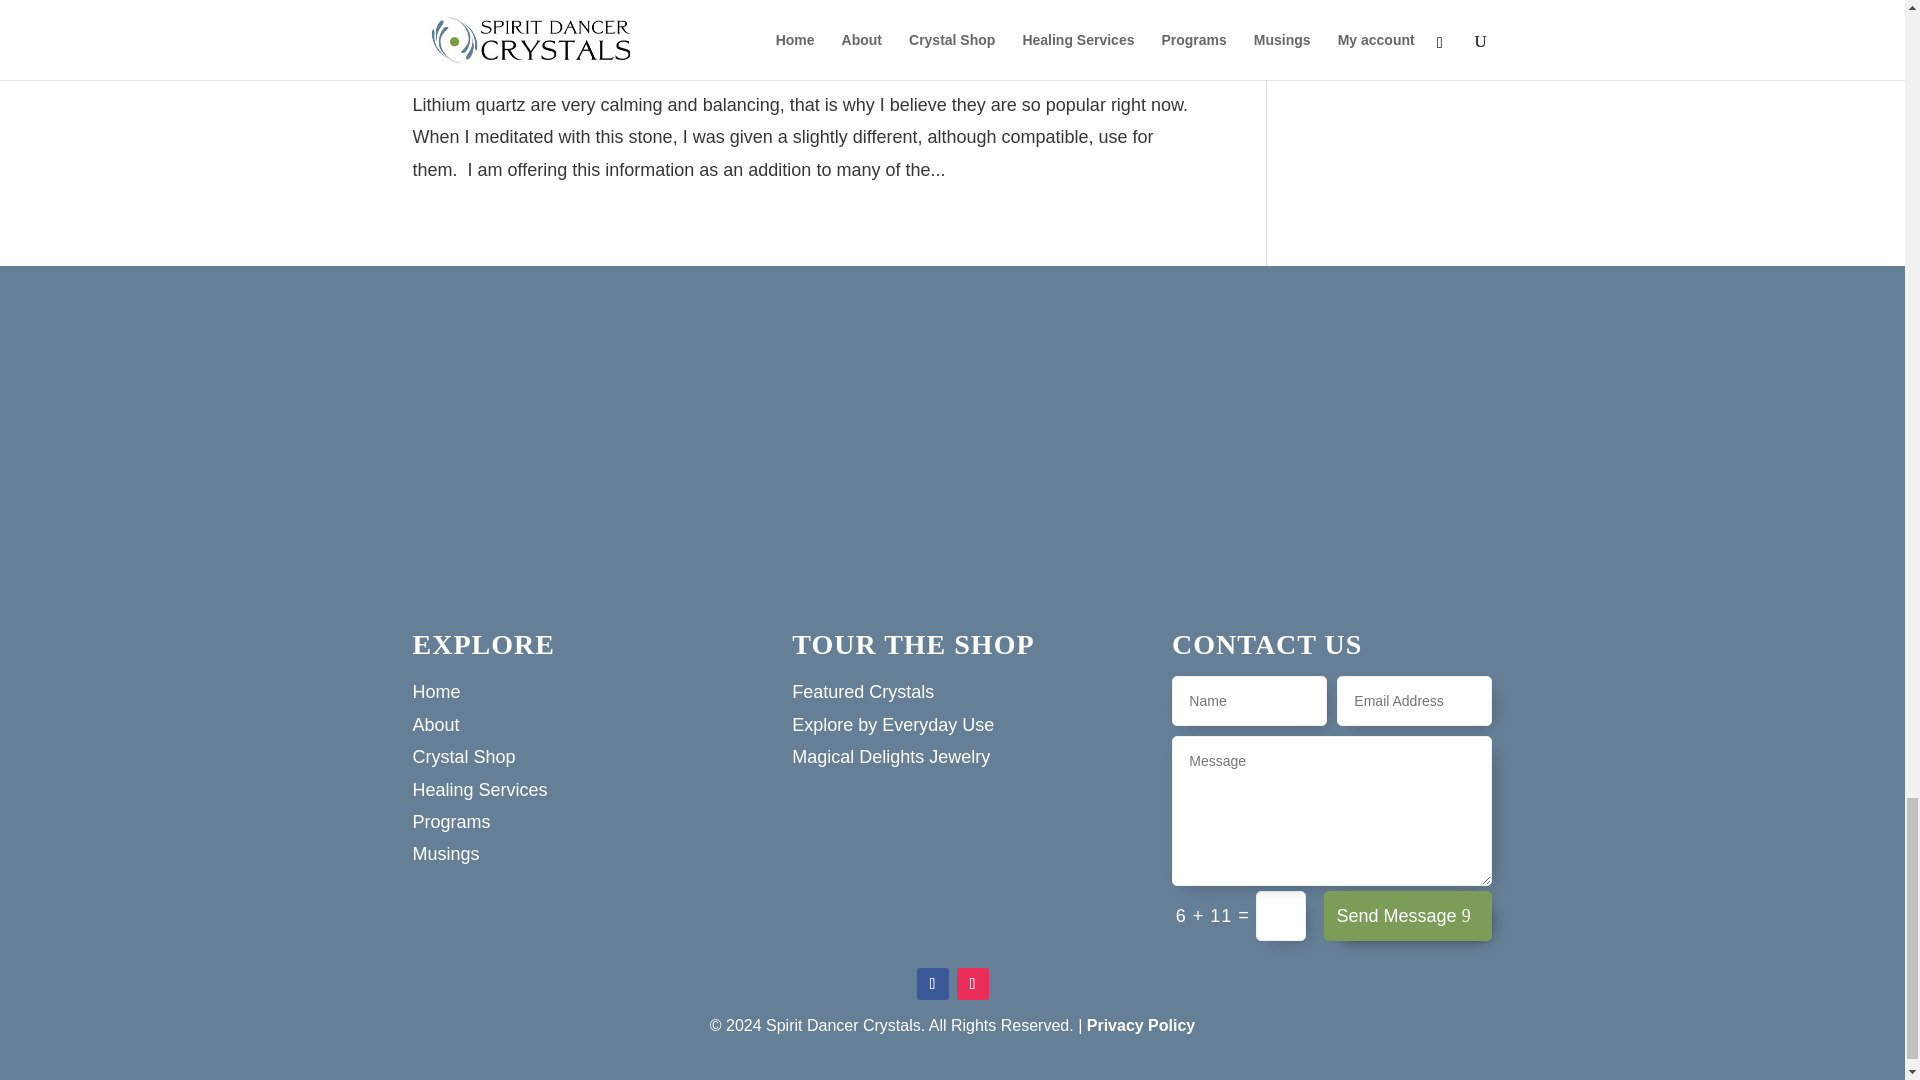 Image resolution: width=1920 pixels, height=1080 pixels. I want to click on Follow on Instagram, so click(972, 984).